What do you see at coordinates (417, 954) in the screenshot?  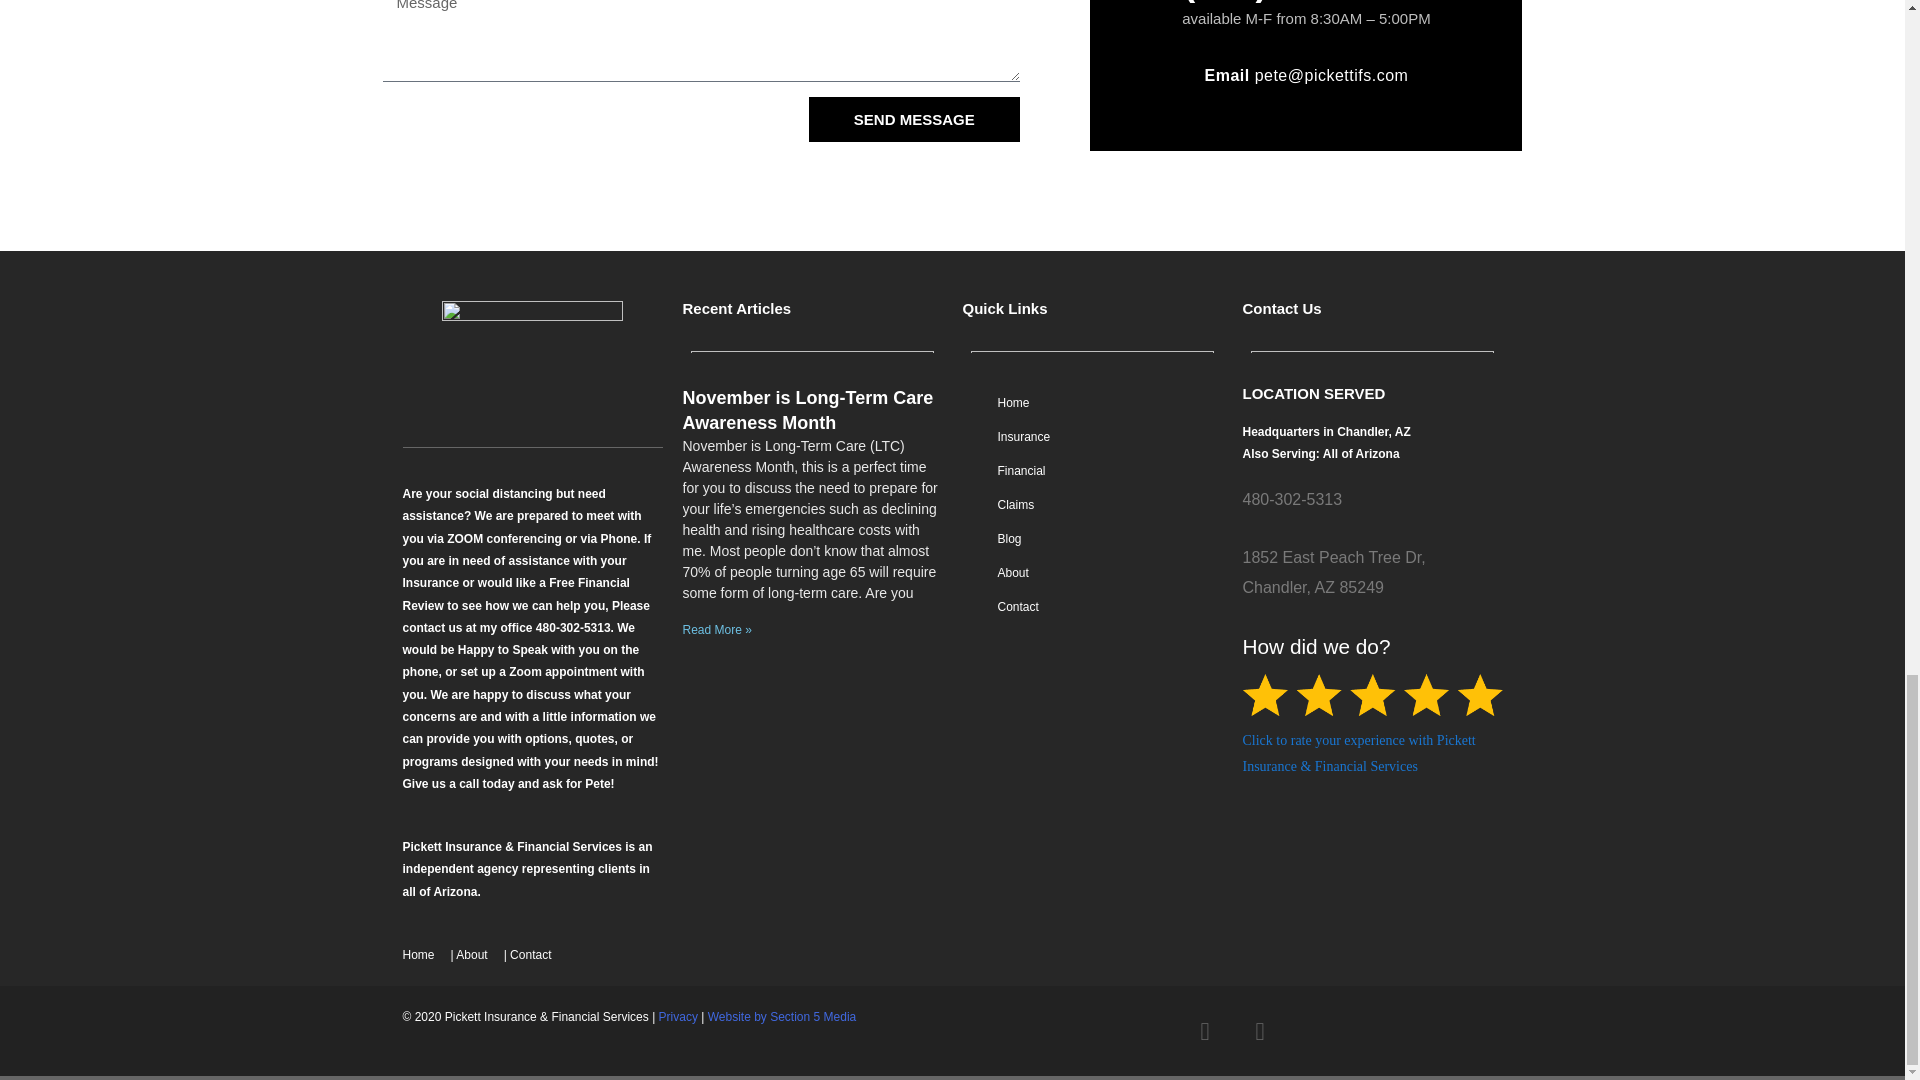 I see `Home` at bounding box center [417, 954].